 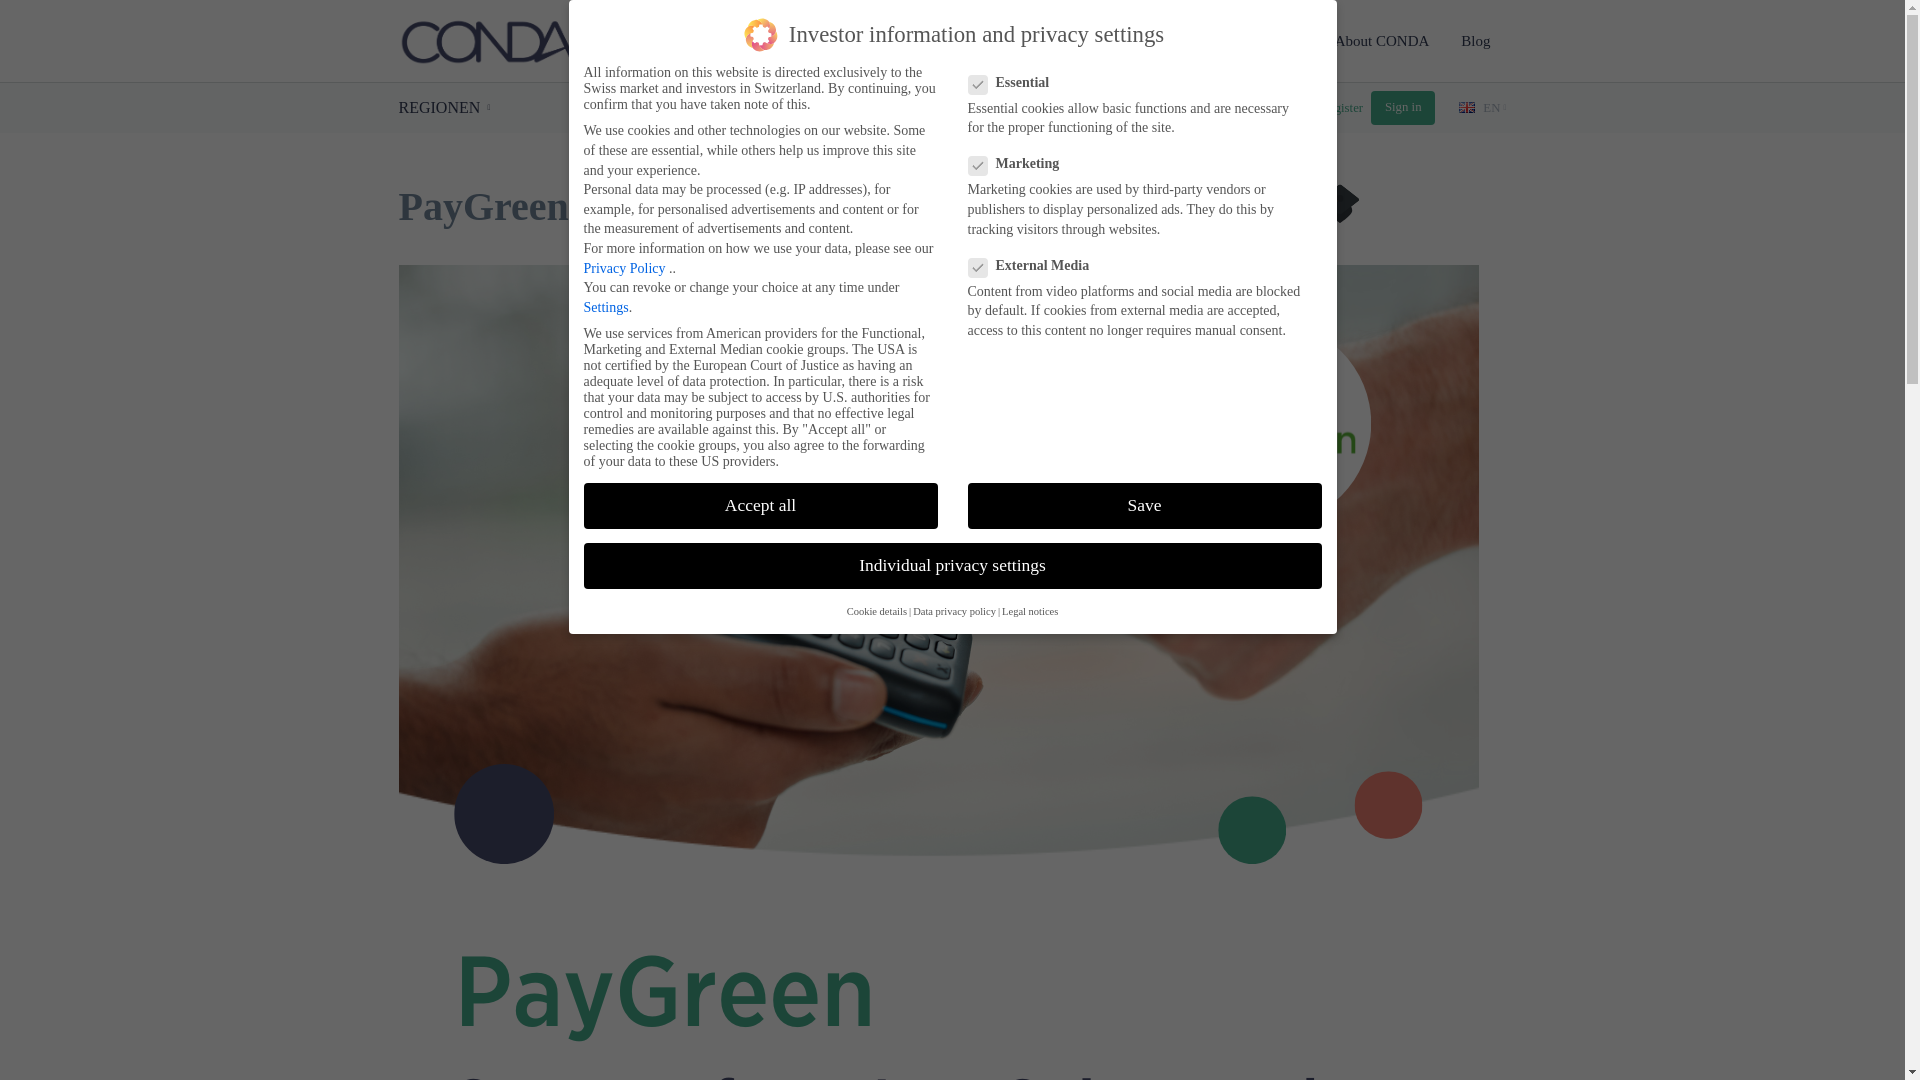 What do you see at coordinates (1475, 40) in the screenshot?
I see `Blog` at bounding box center [1475, 40].